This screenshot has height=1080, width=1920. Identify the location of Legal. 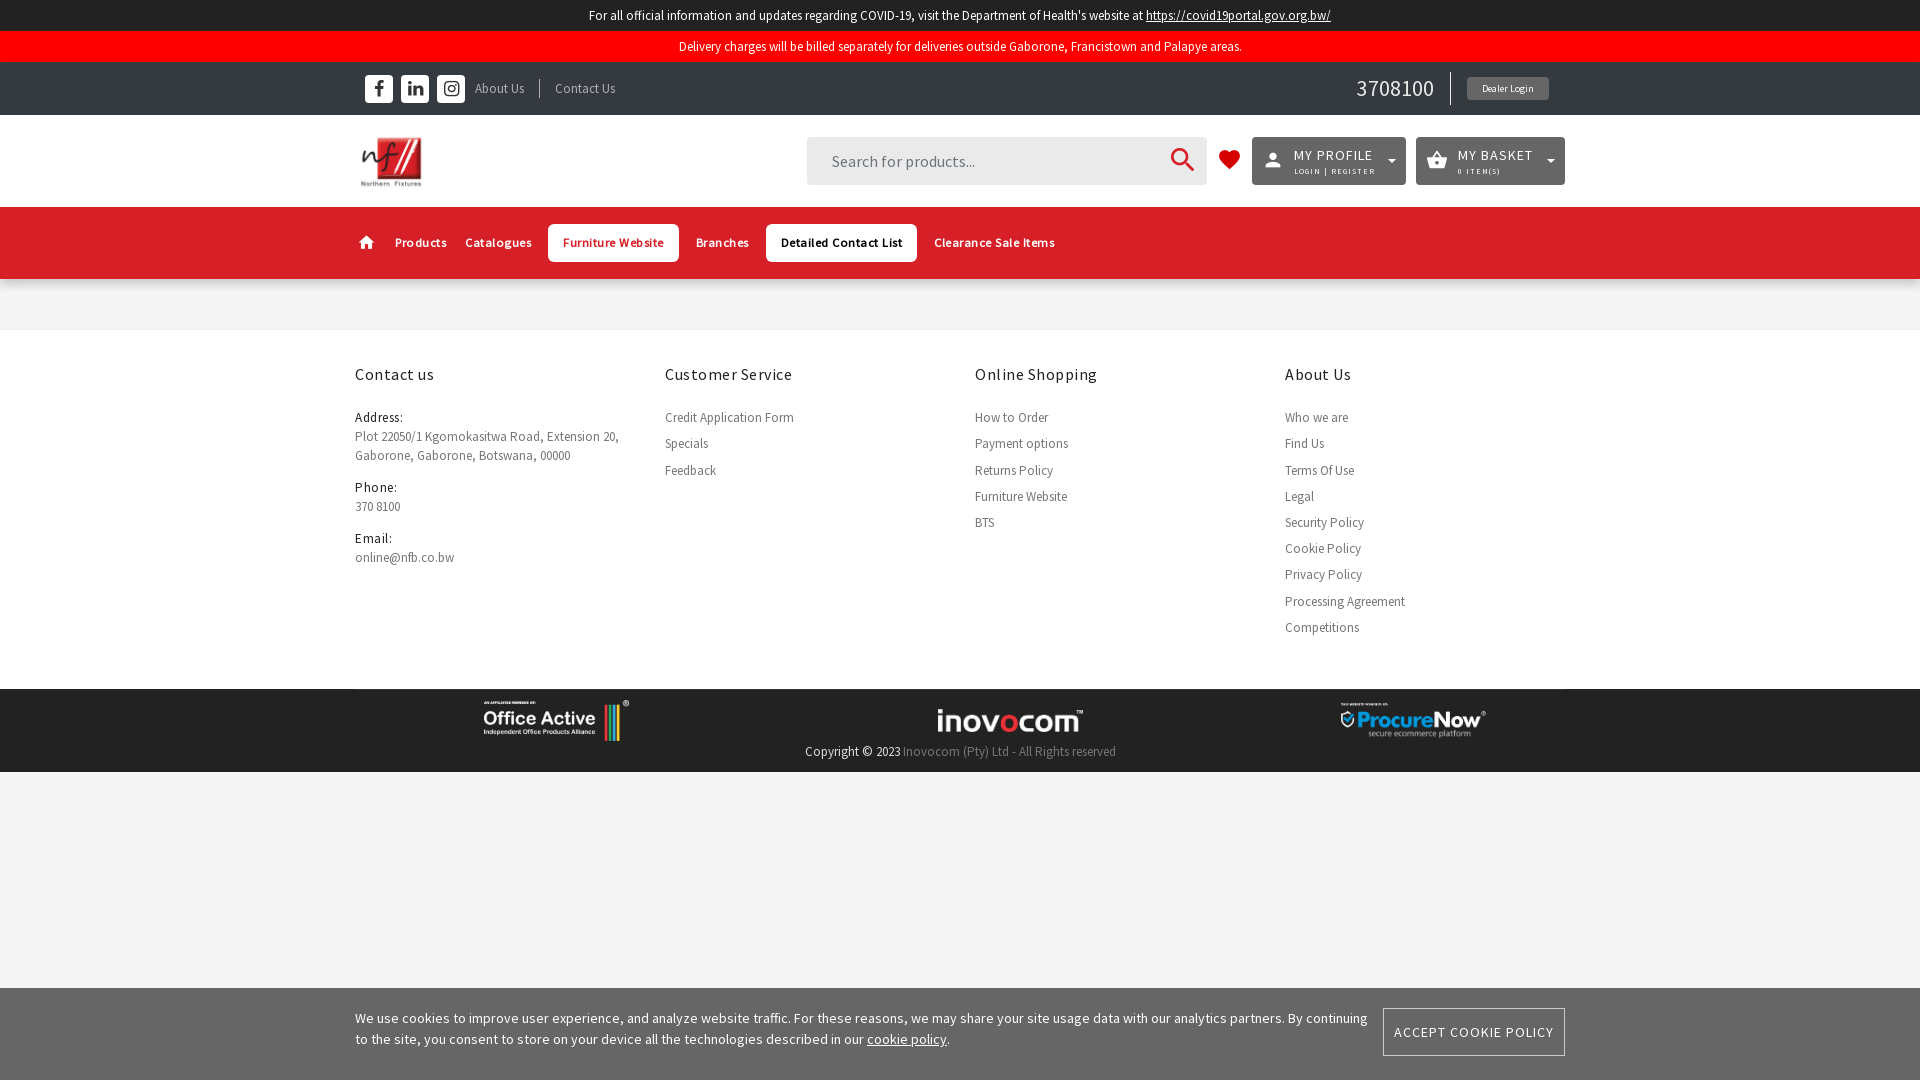
(1300, 496).